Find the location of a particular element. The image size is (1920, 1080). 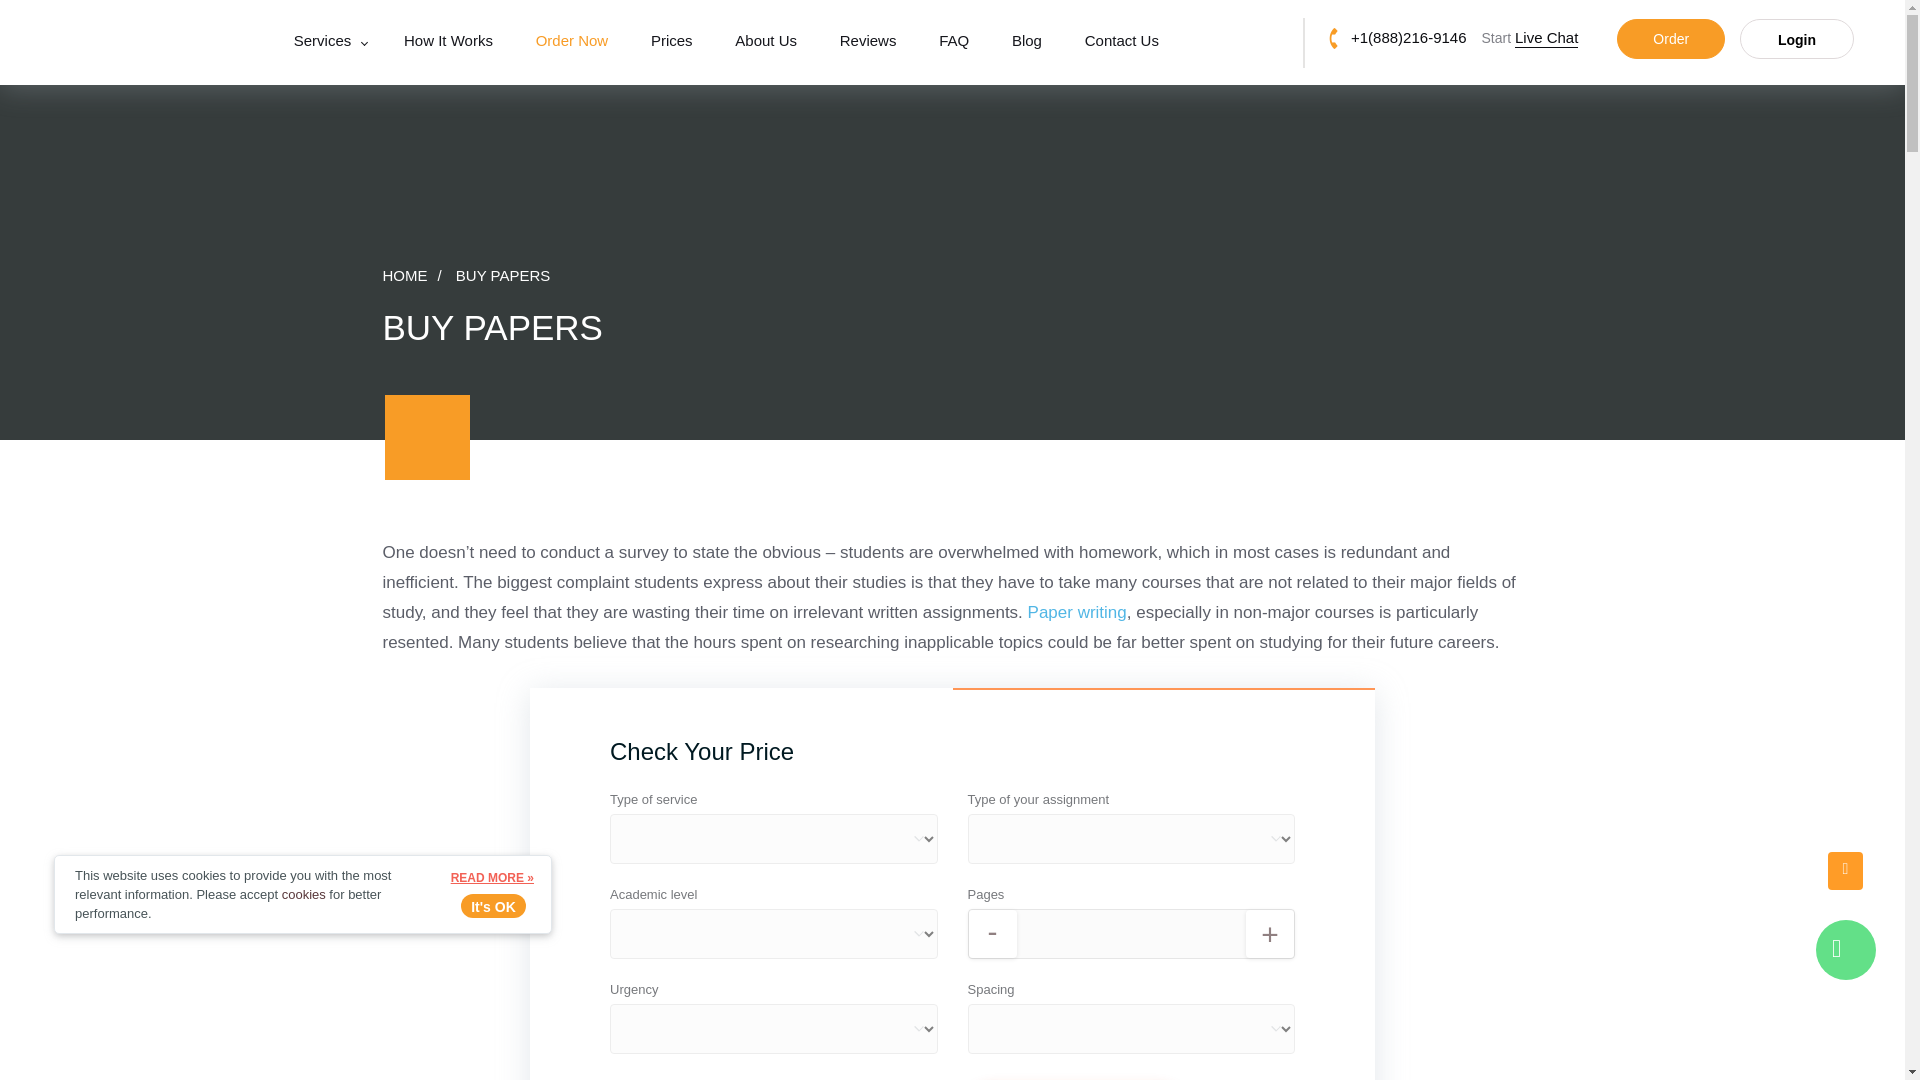

Order is located at coordinates (1670, 39).